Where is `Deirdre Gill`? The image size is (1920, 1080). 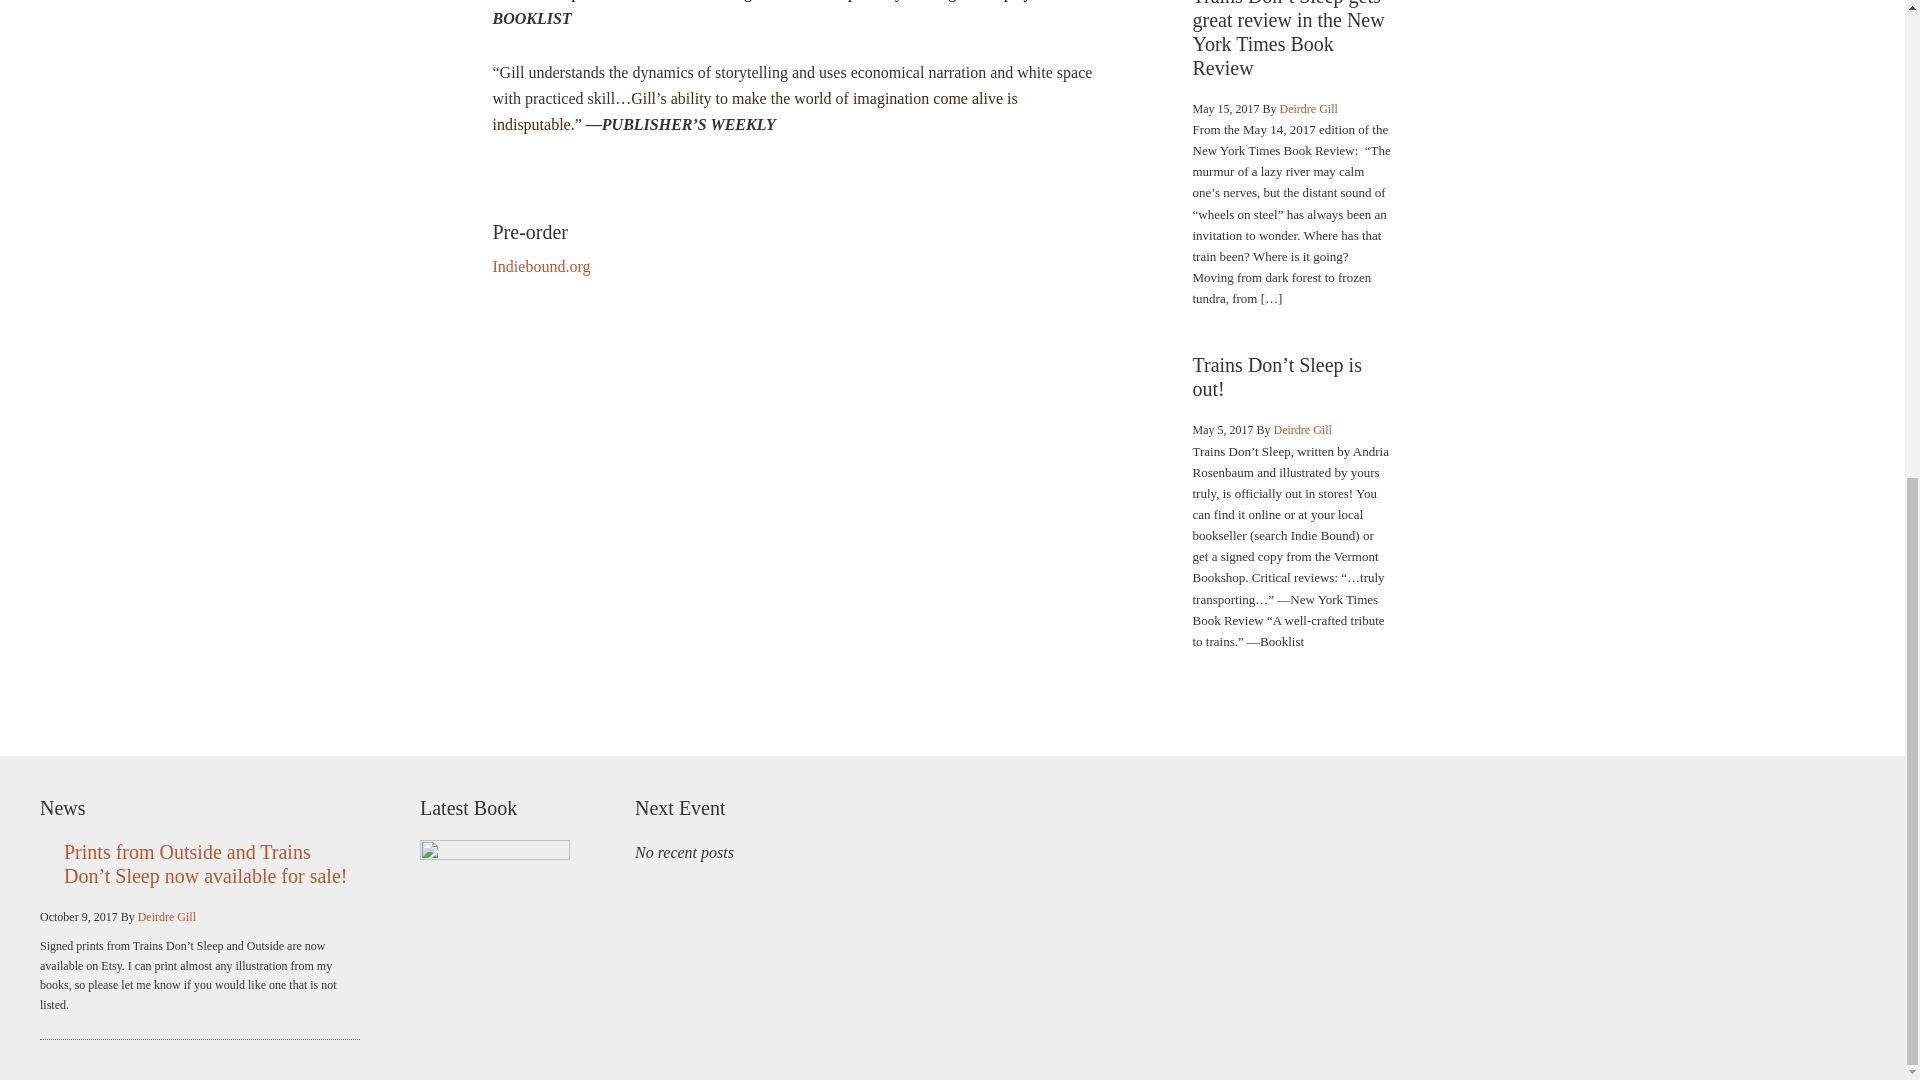
Deirdre Gill is located at coordinates (166, 917).